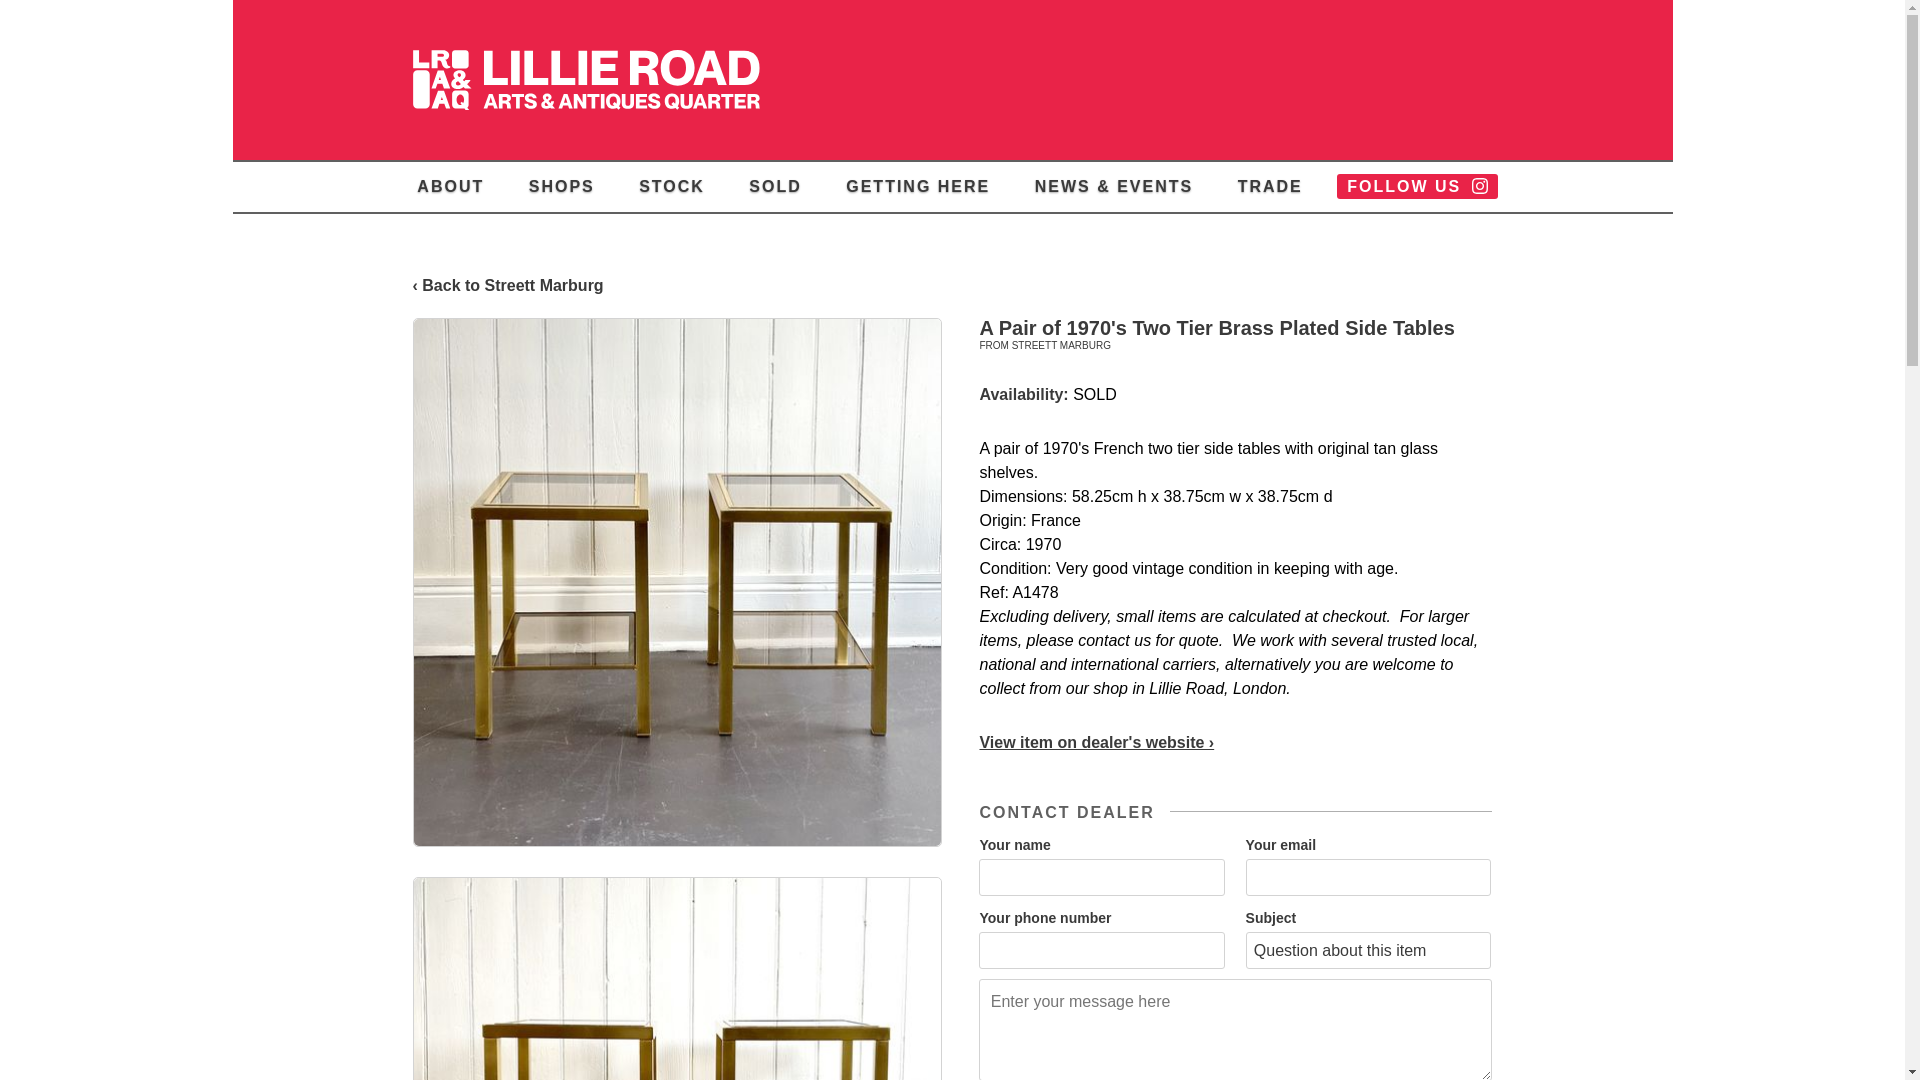 The width and height of the screenshot is (1920, 1080). What do you see at coordinates (1368, 950) in the screenshot?
I see `Question about this item` at bounding box center [1368, 950].